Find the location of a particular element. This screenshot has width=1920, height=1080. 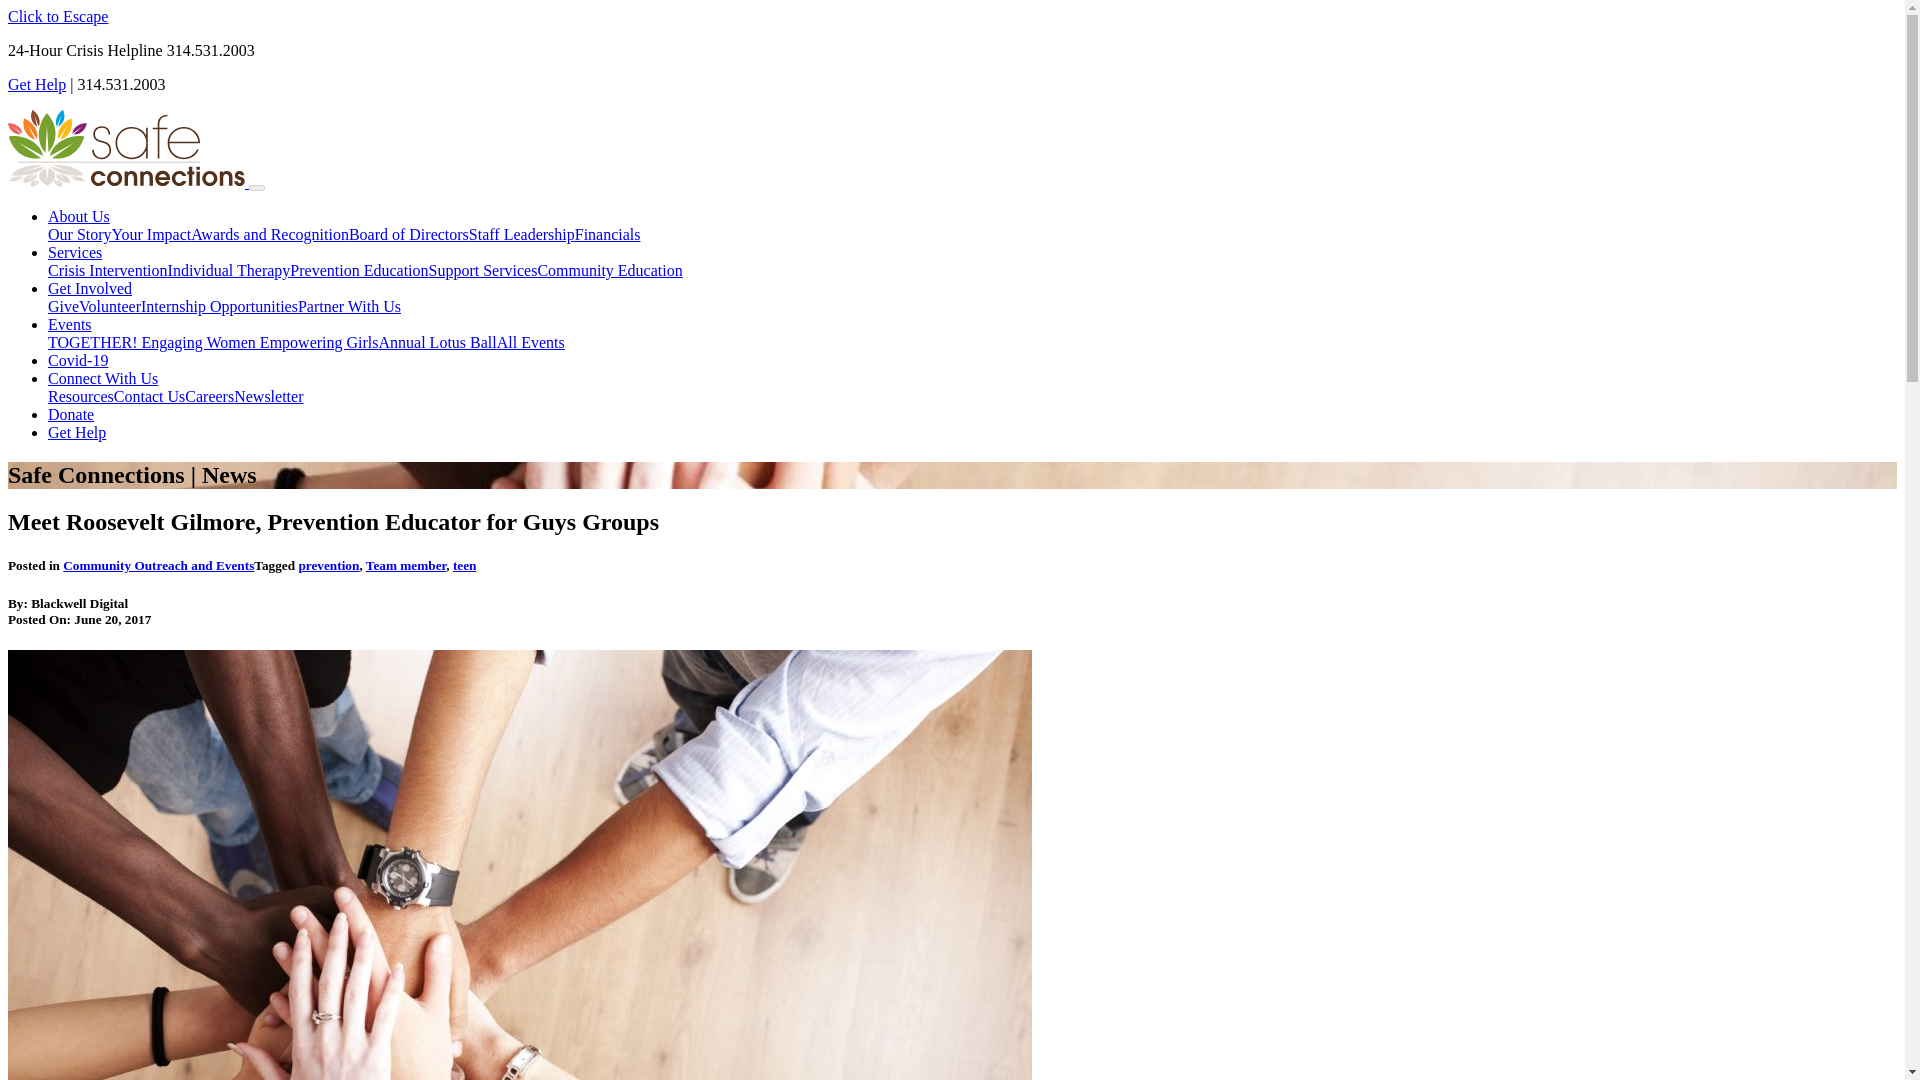

Prevention Education is located at coordinates (358, 270).